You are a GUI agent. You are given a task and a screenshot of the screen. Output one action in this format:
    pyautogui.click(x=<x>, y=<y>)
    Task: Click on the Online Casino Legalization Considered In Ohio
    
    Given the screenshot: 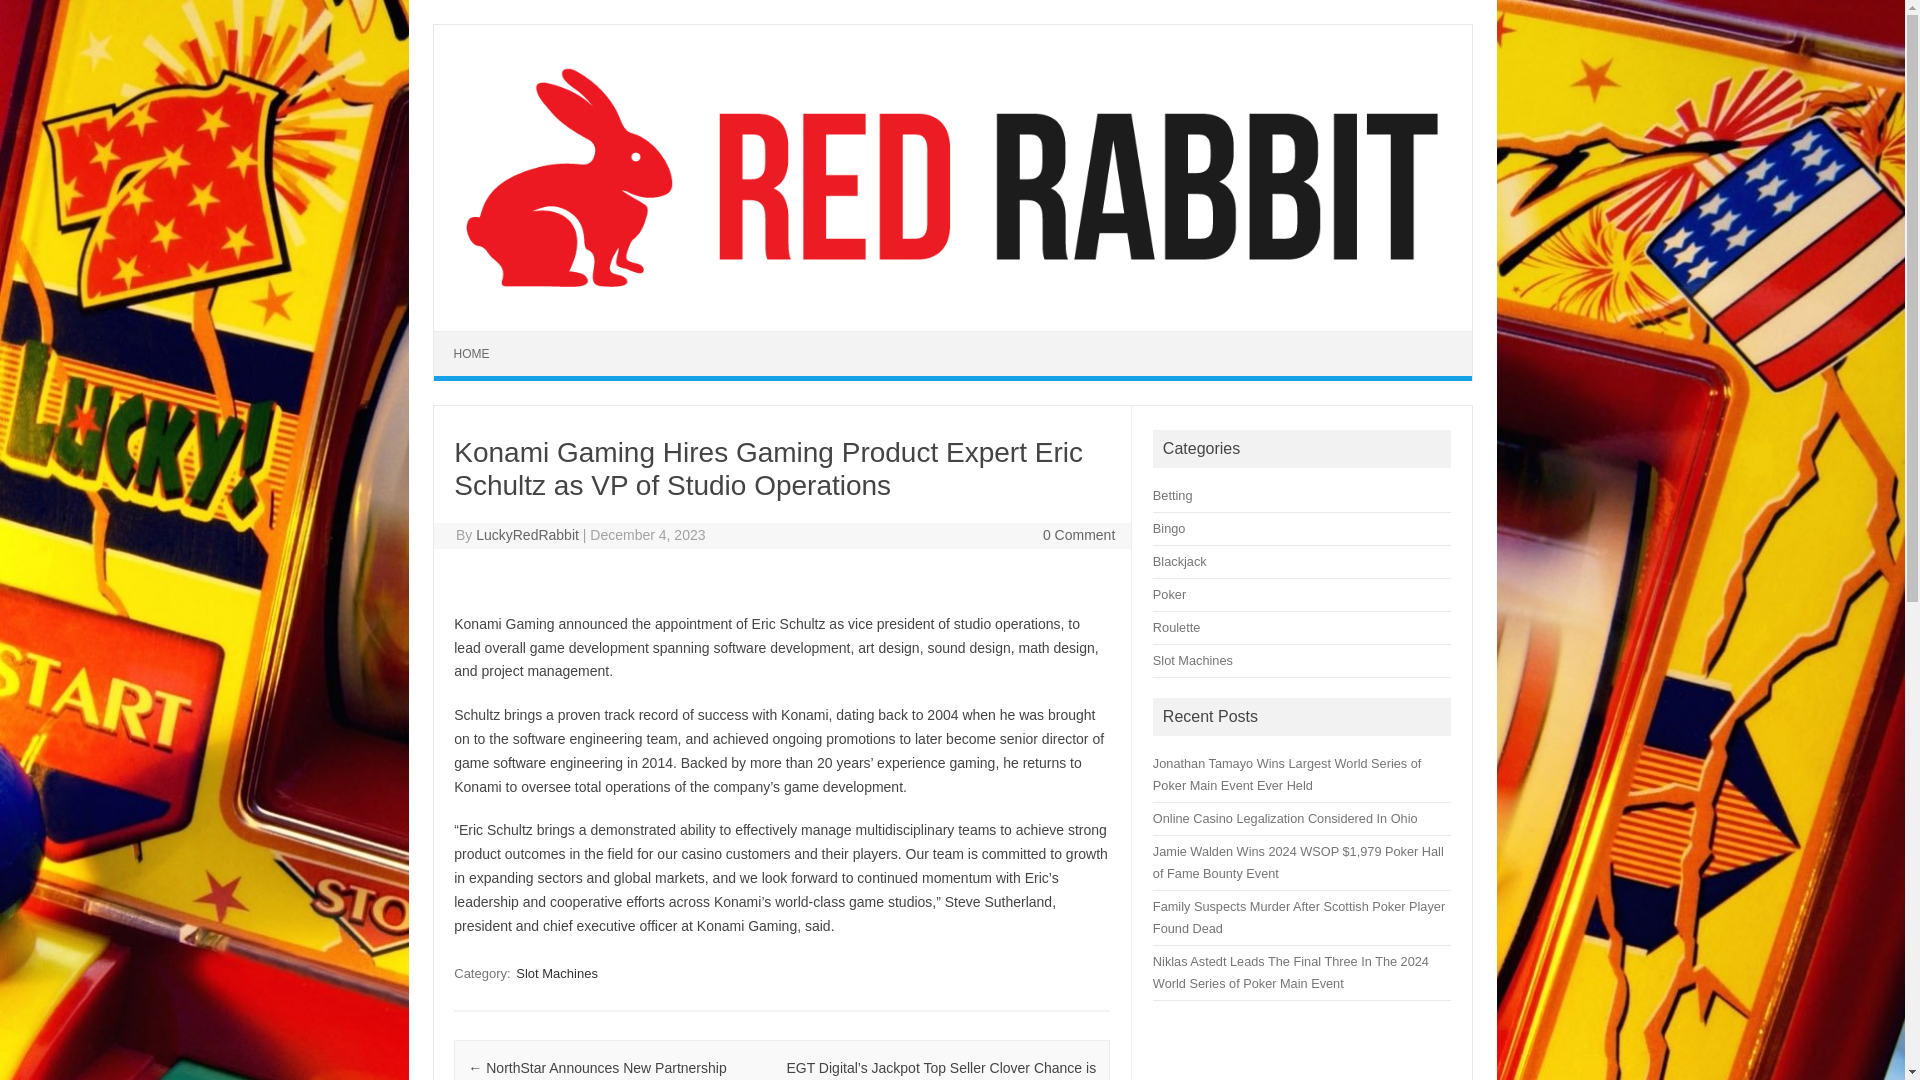 What is the action you would take?
    pyautogui.click(x=1286, y=818)
    